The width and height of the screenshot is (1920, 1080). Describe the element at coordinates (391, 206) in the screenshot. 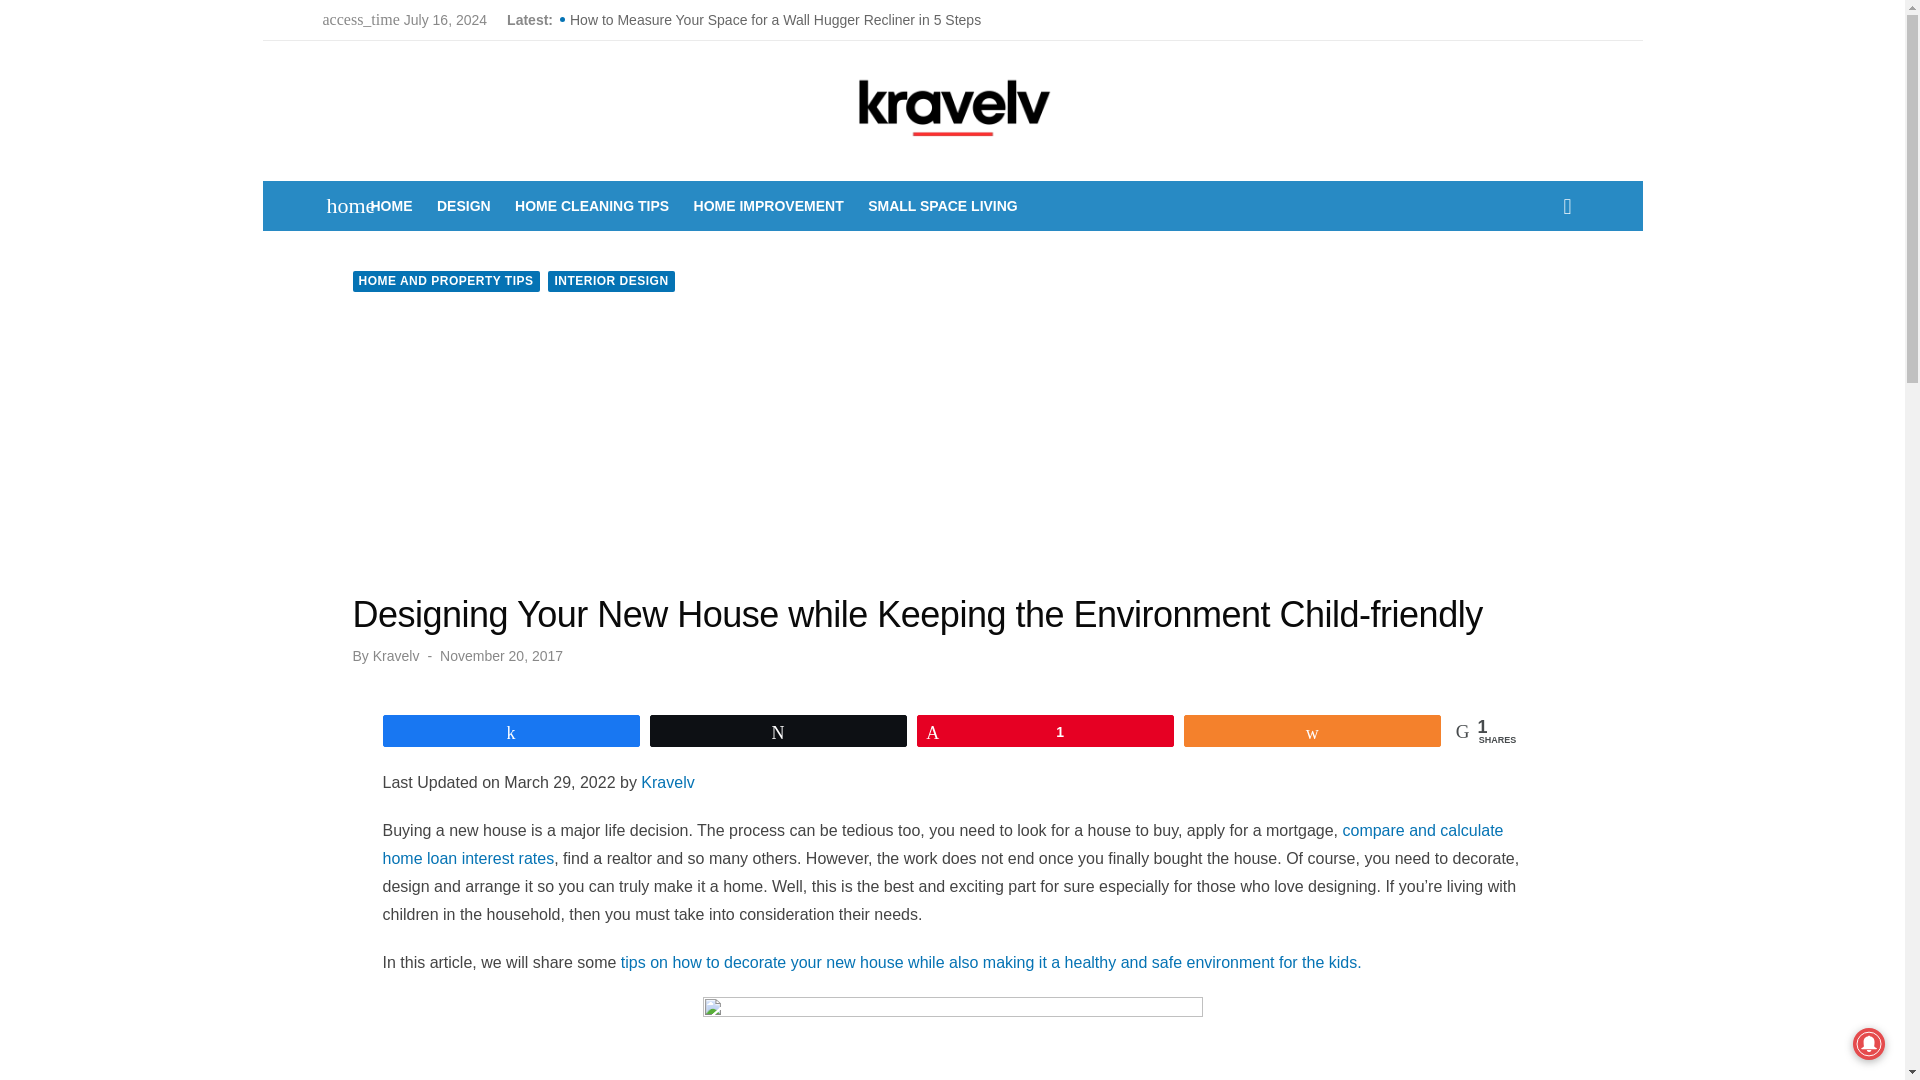

I see `Kravelv` at that location.